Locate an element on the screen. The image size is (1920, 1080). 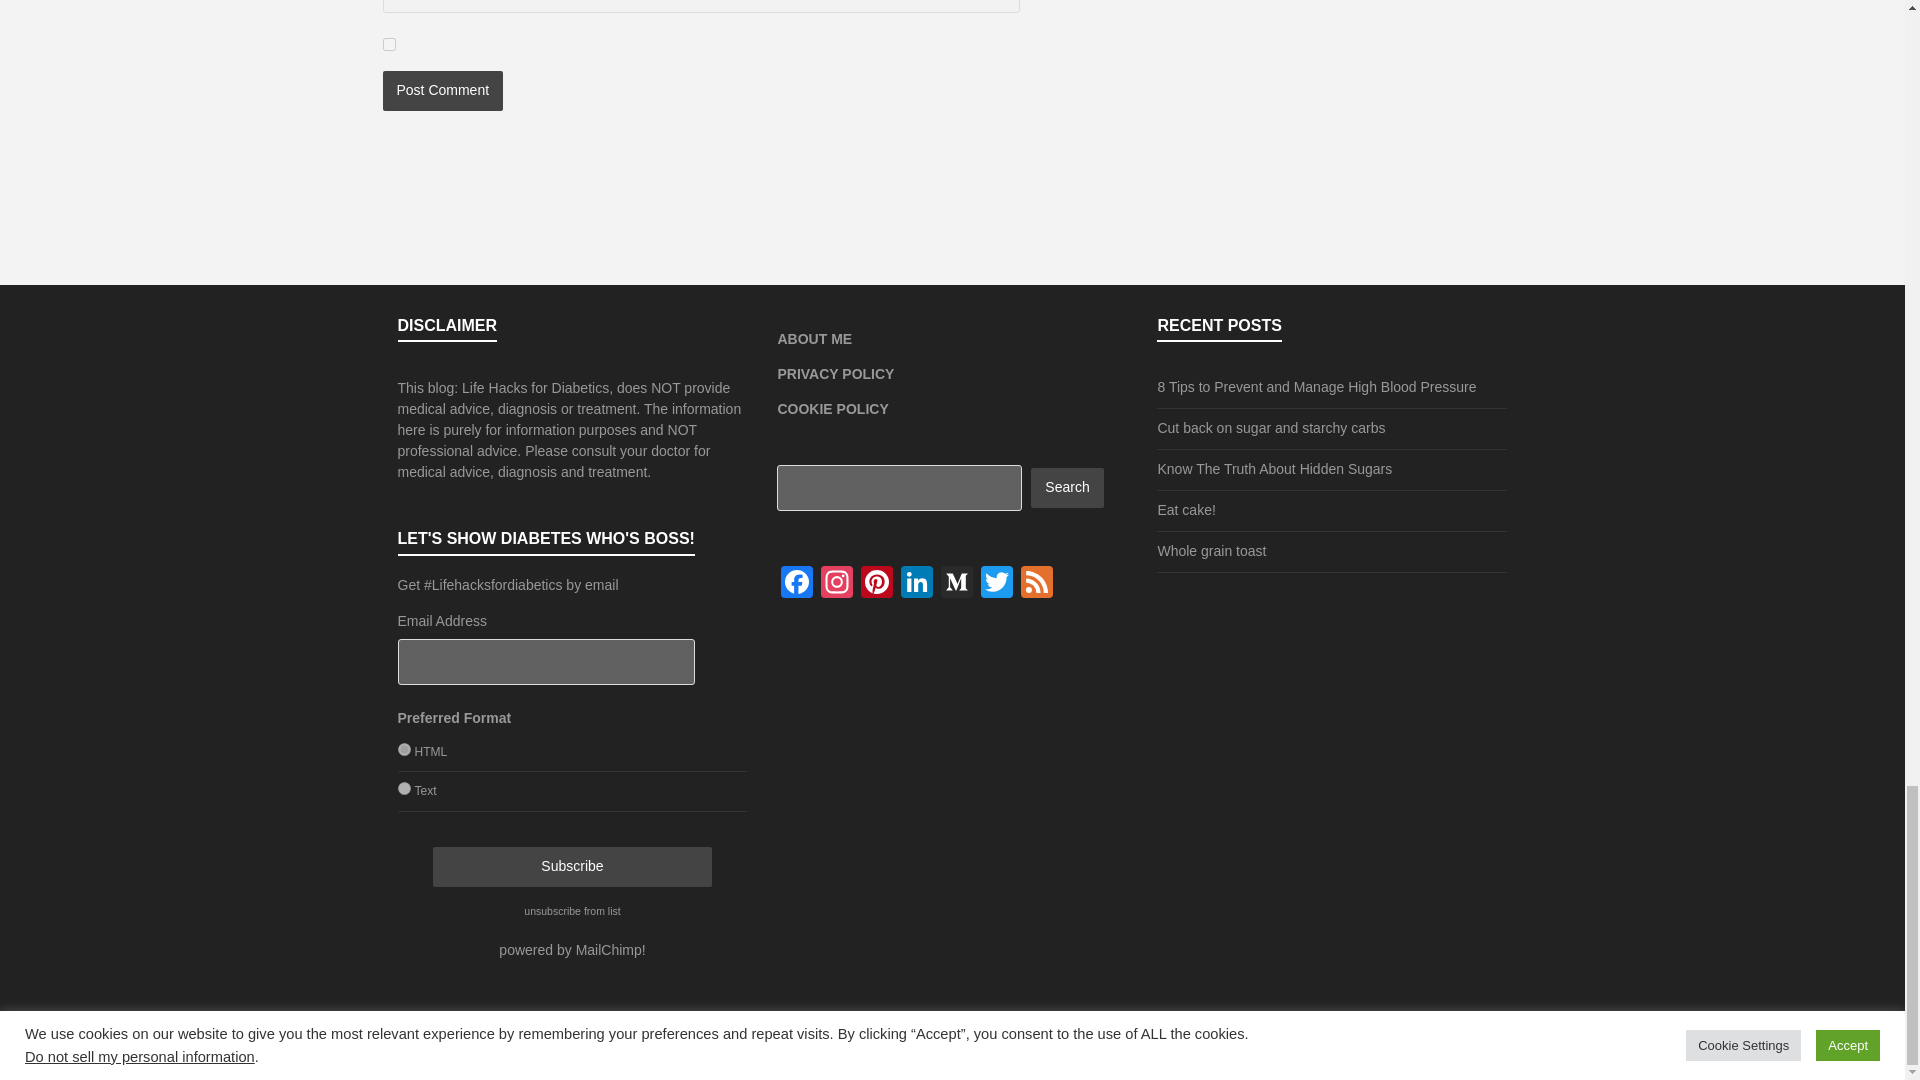
Search is located at coordinates (1066, 487).